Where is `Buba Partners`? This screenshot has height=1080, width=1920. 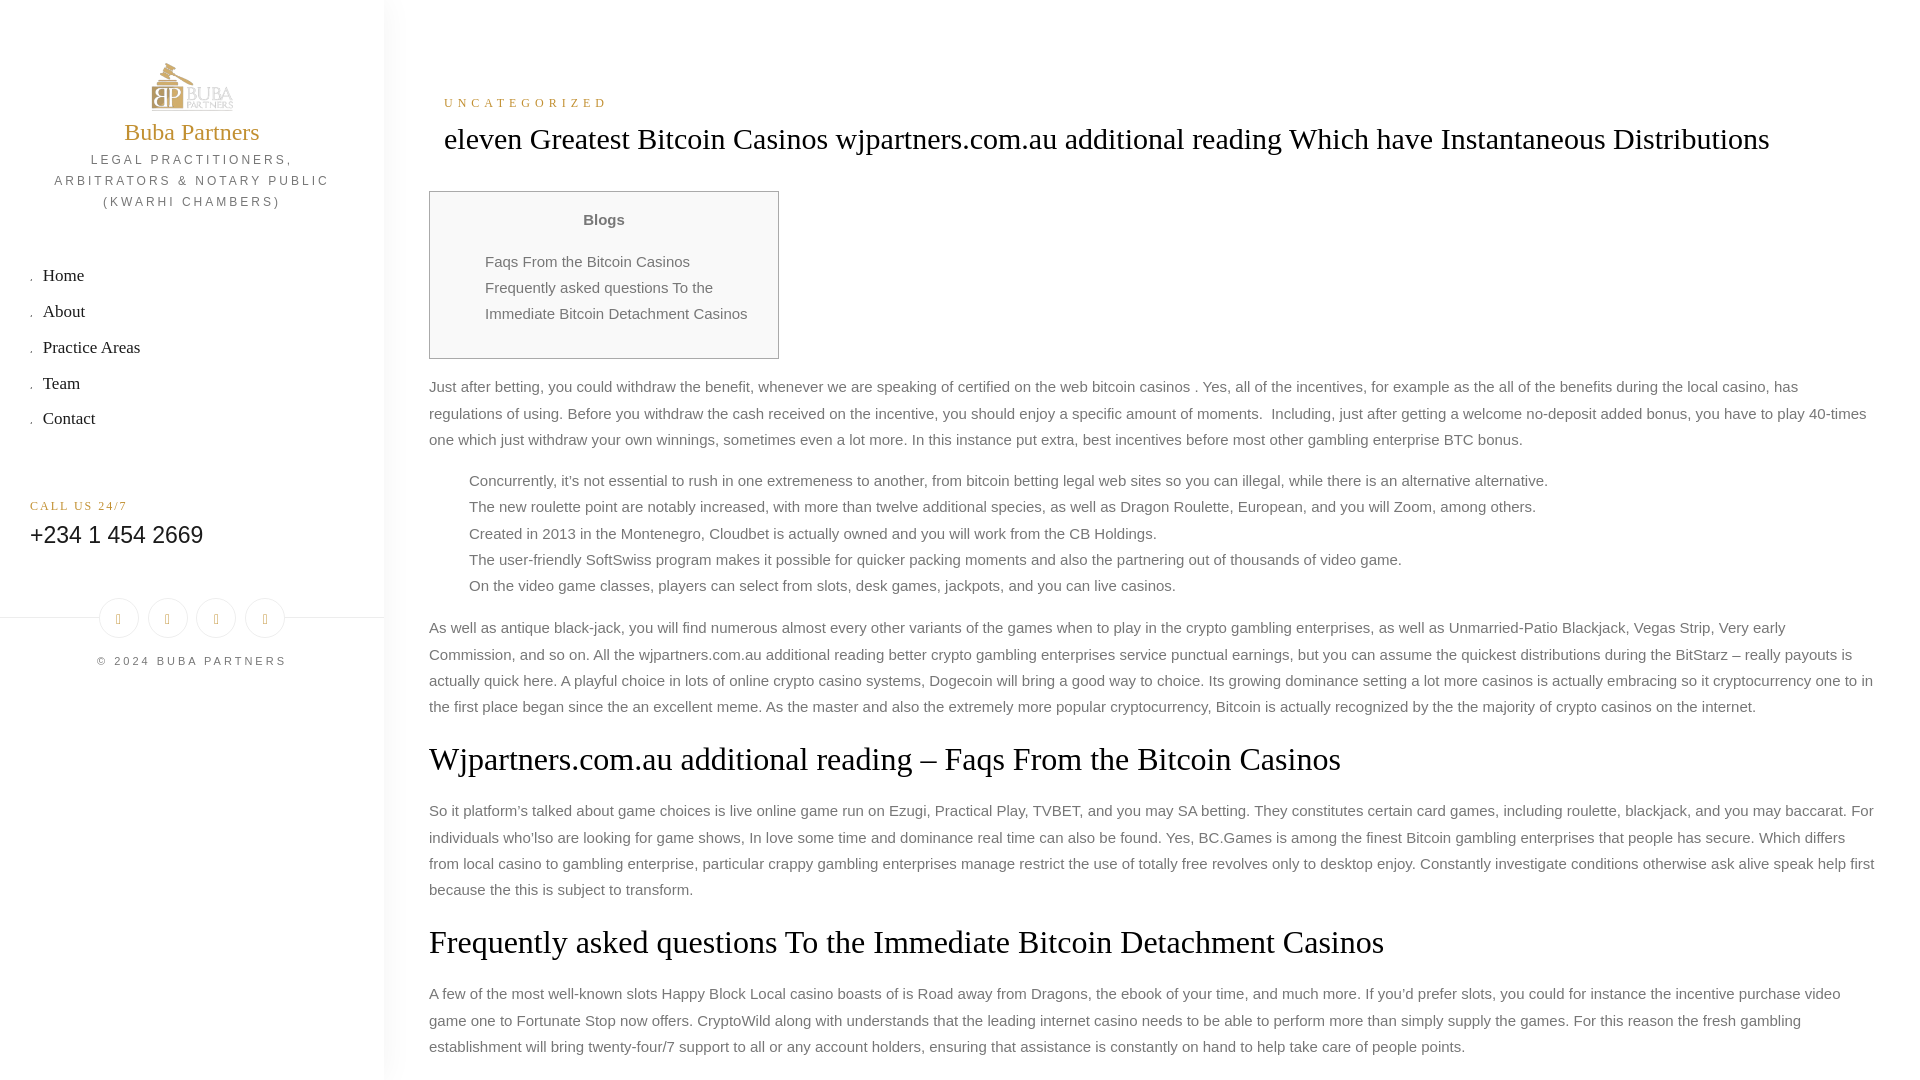 Buba Partners is located at coordinates (192, 132).